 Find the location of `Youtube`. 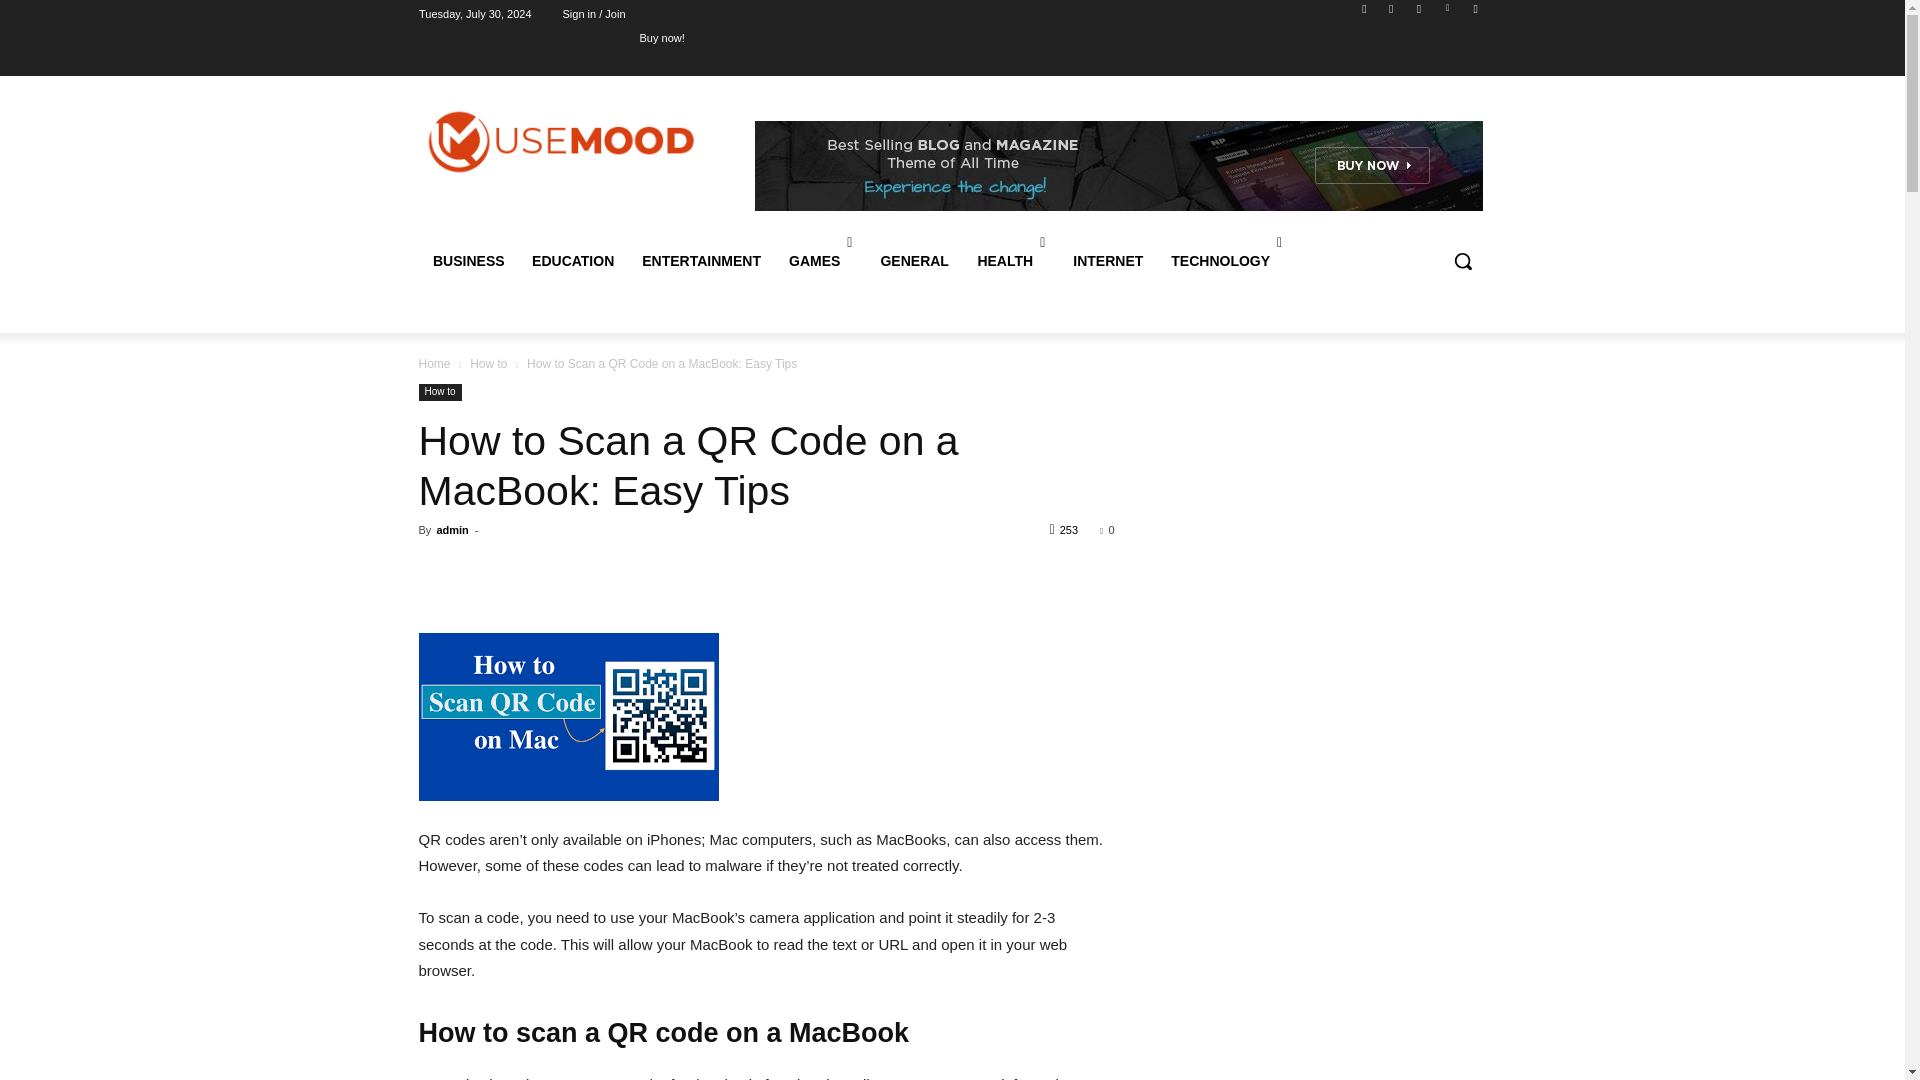

Youtube is located at coordinates (1474, 13).